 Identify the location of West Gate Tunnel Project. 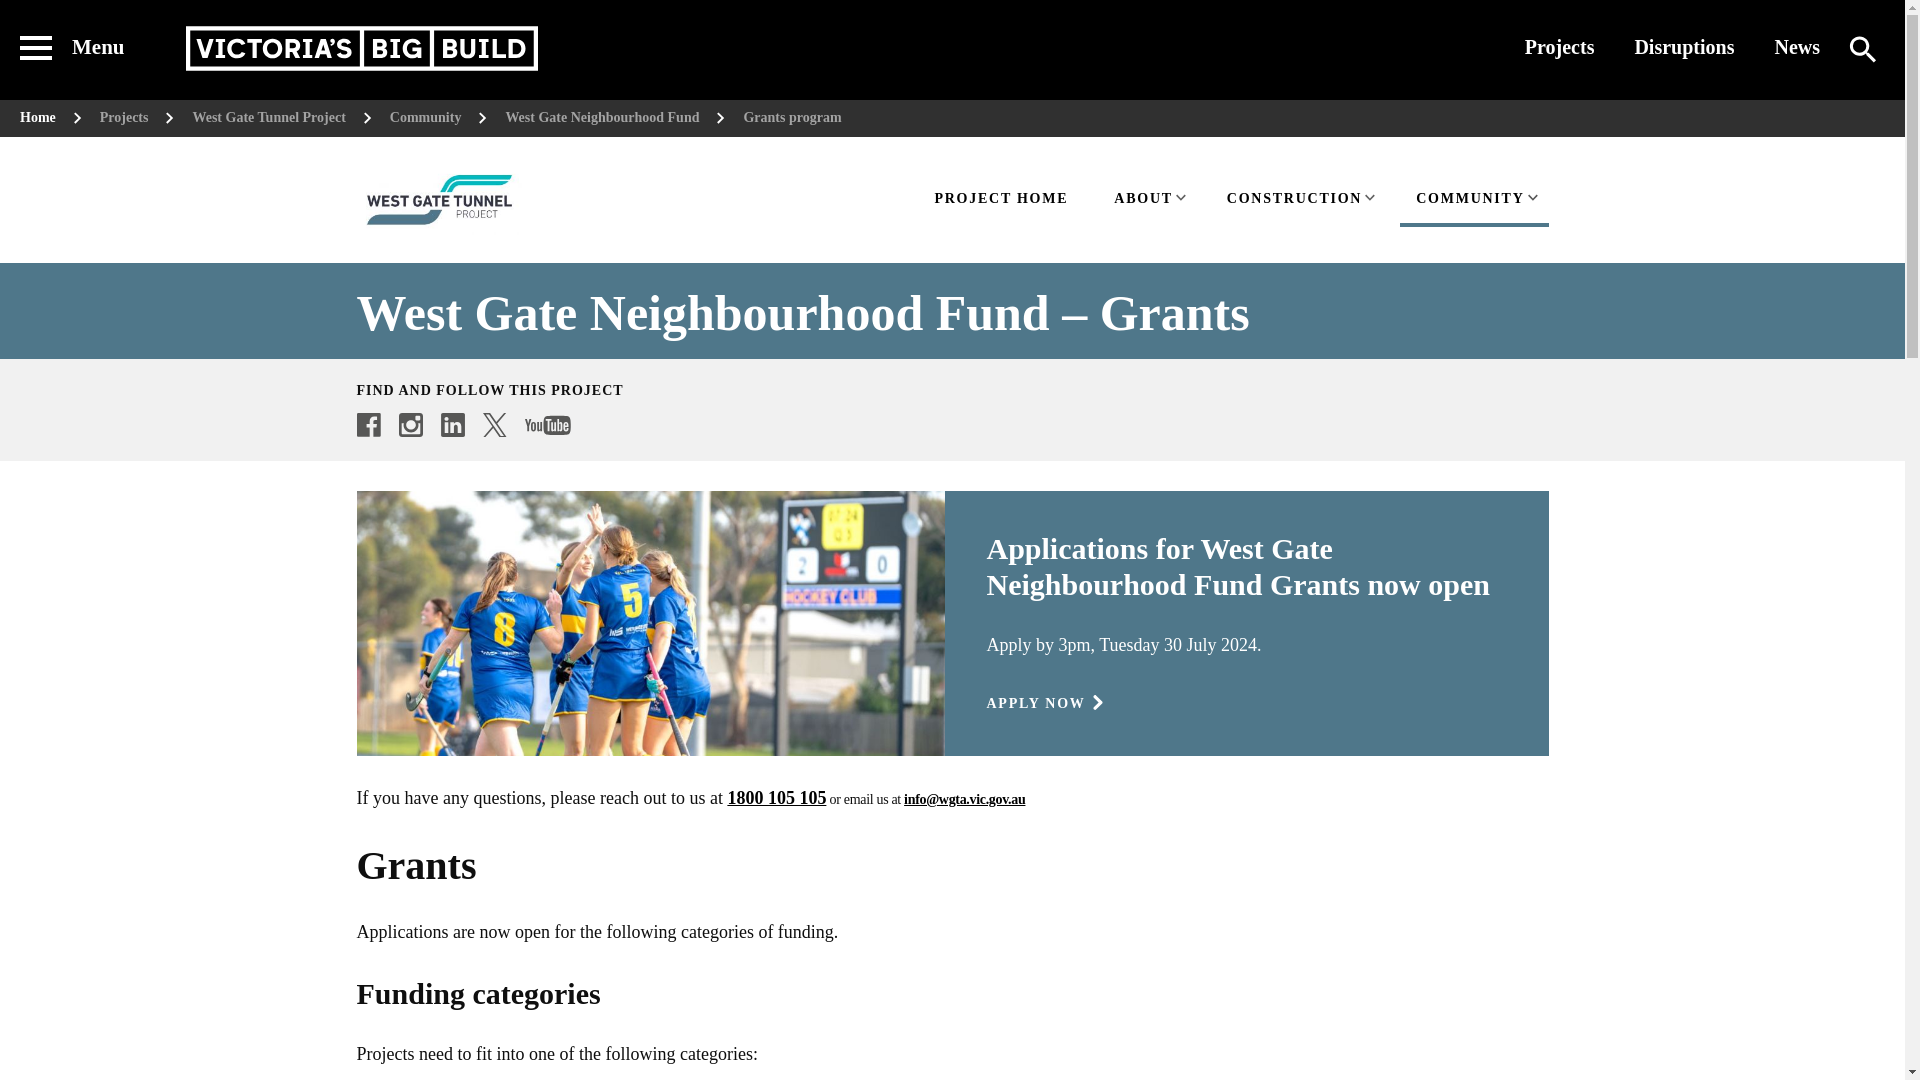
(438, 198).